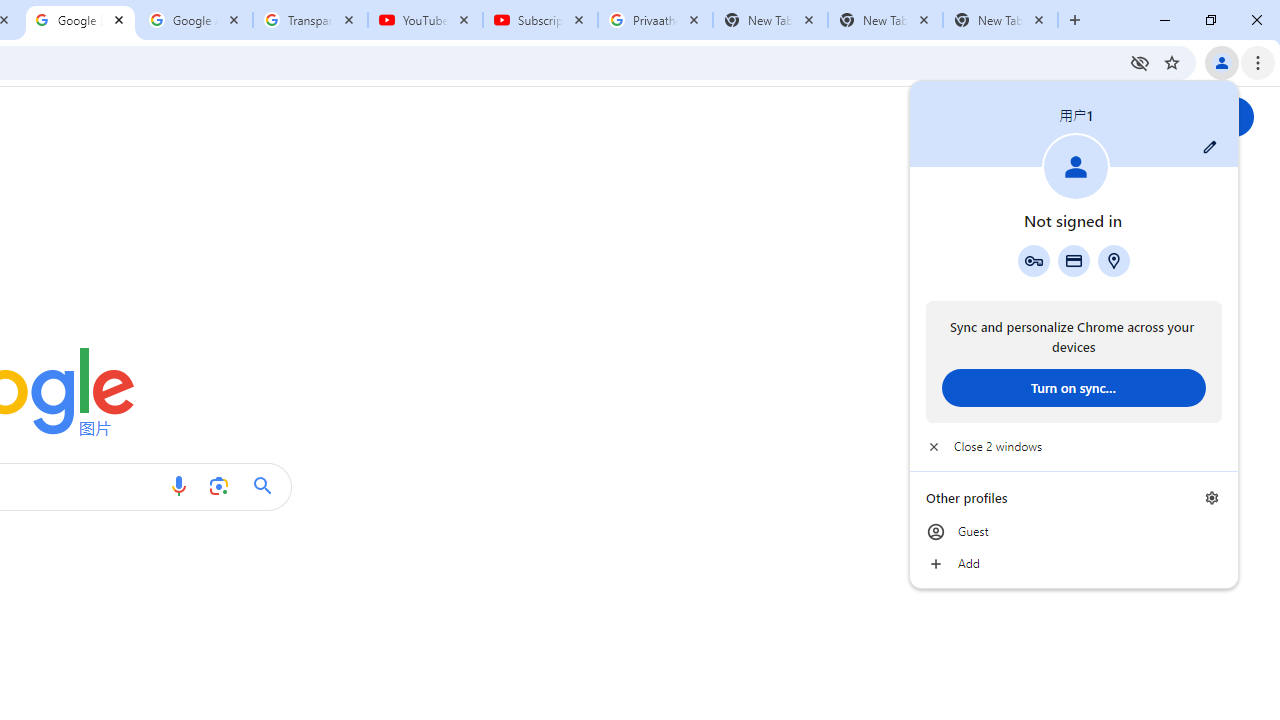  I want to click on YouTube, so click(424, 20).